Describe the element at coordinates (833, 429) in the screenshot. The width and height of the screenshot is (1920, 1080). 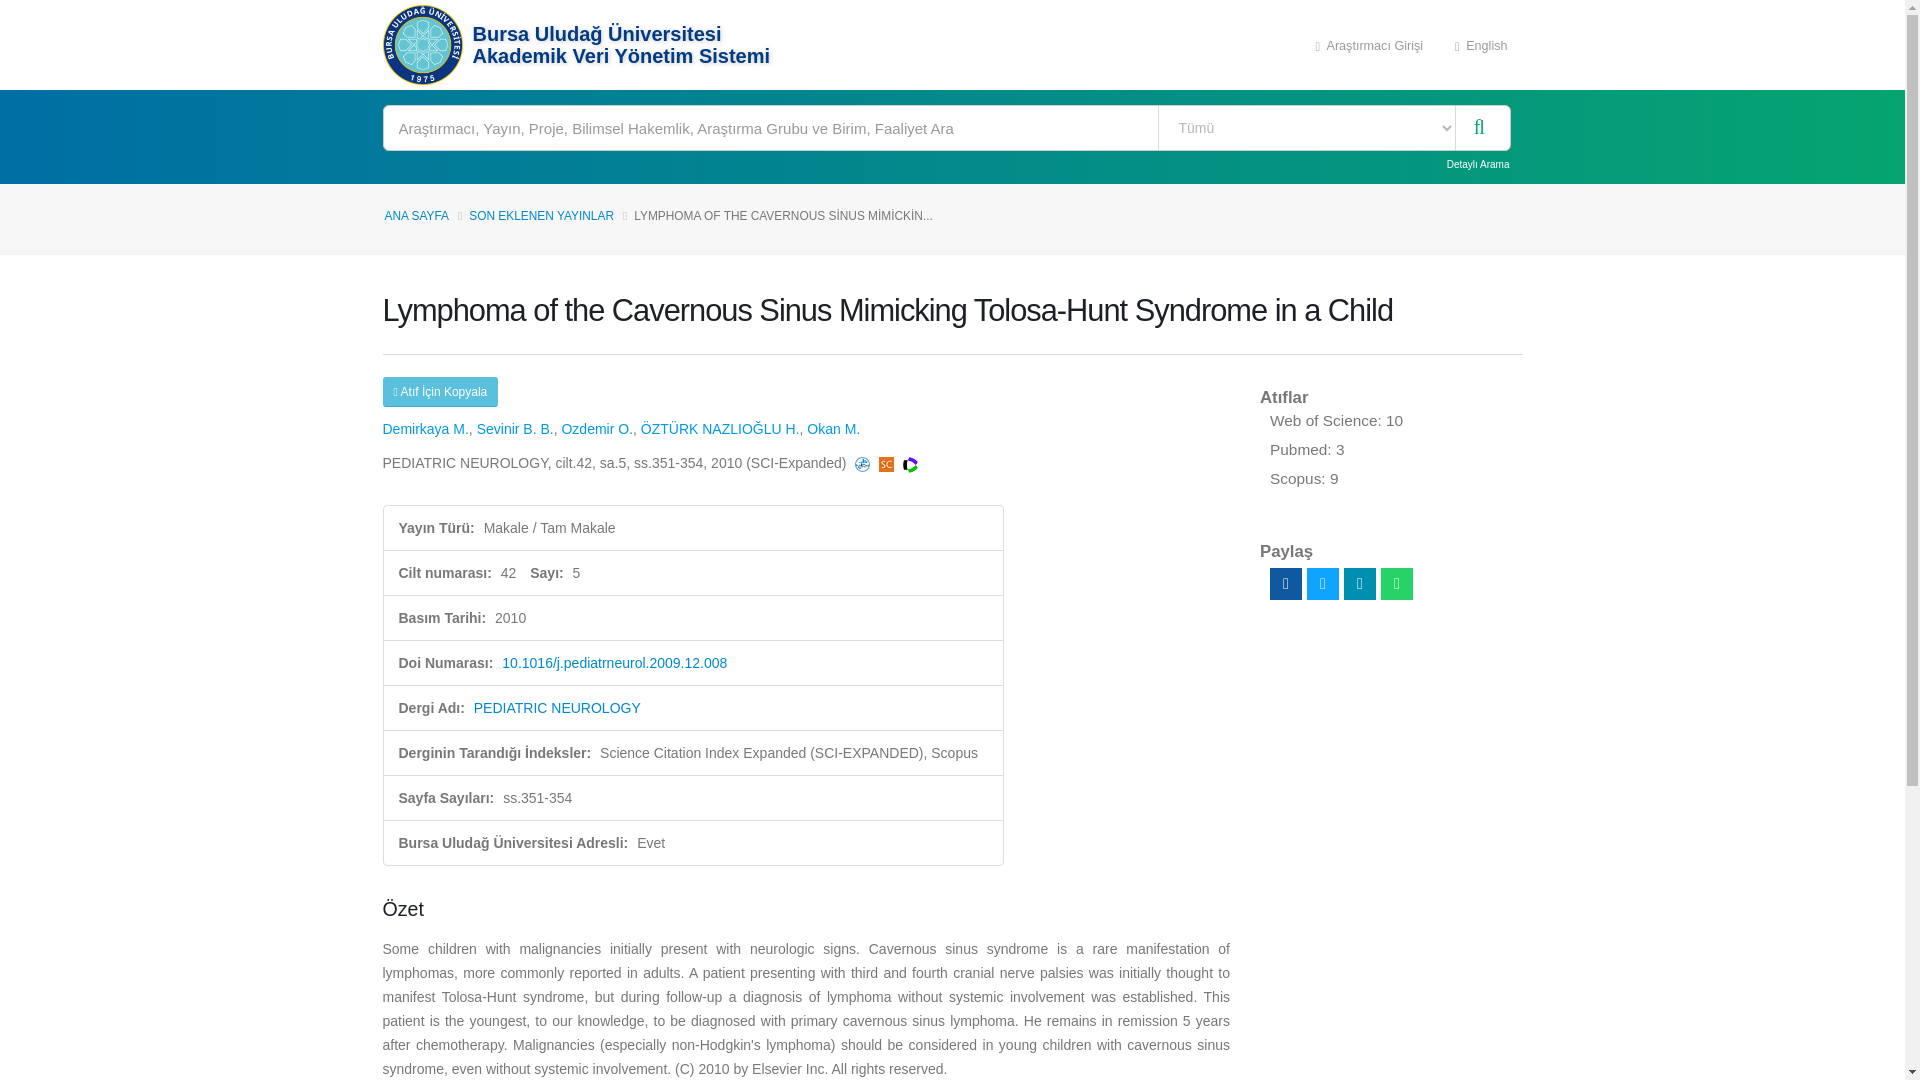
I see `Okan M.` at that location.